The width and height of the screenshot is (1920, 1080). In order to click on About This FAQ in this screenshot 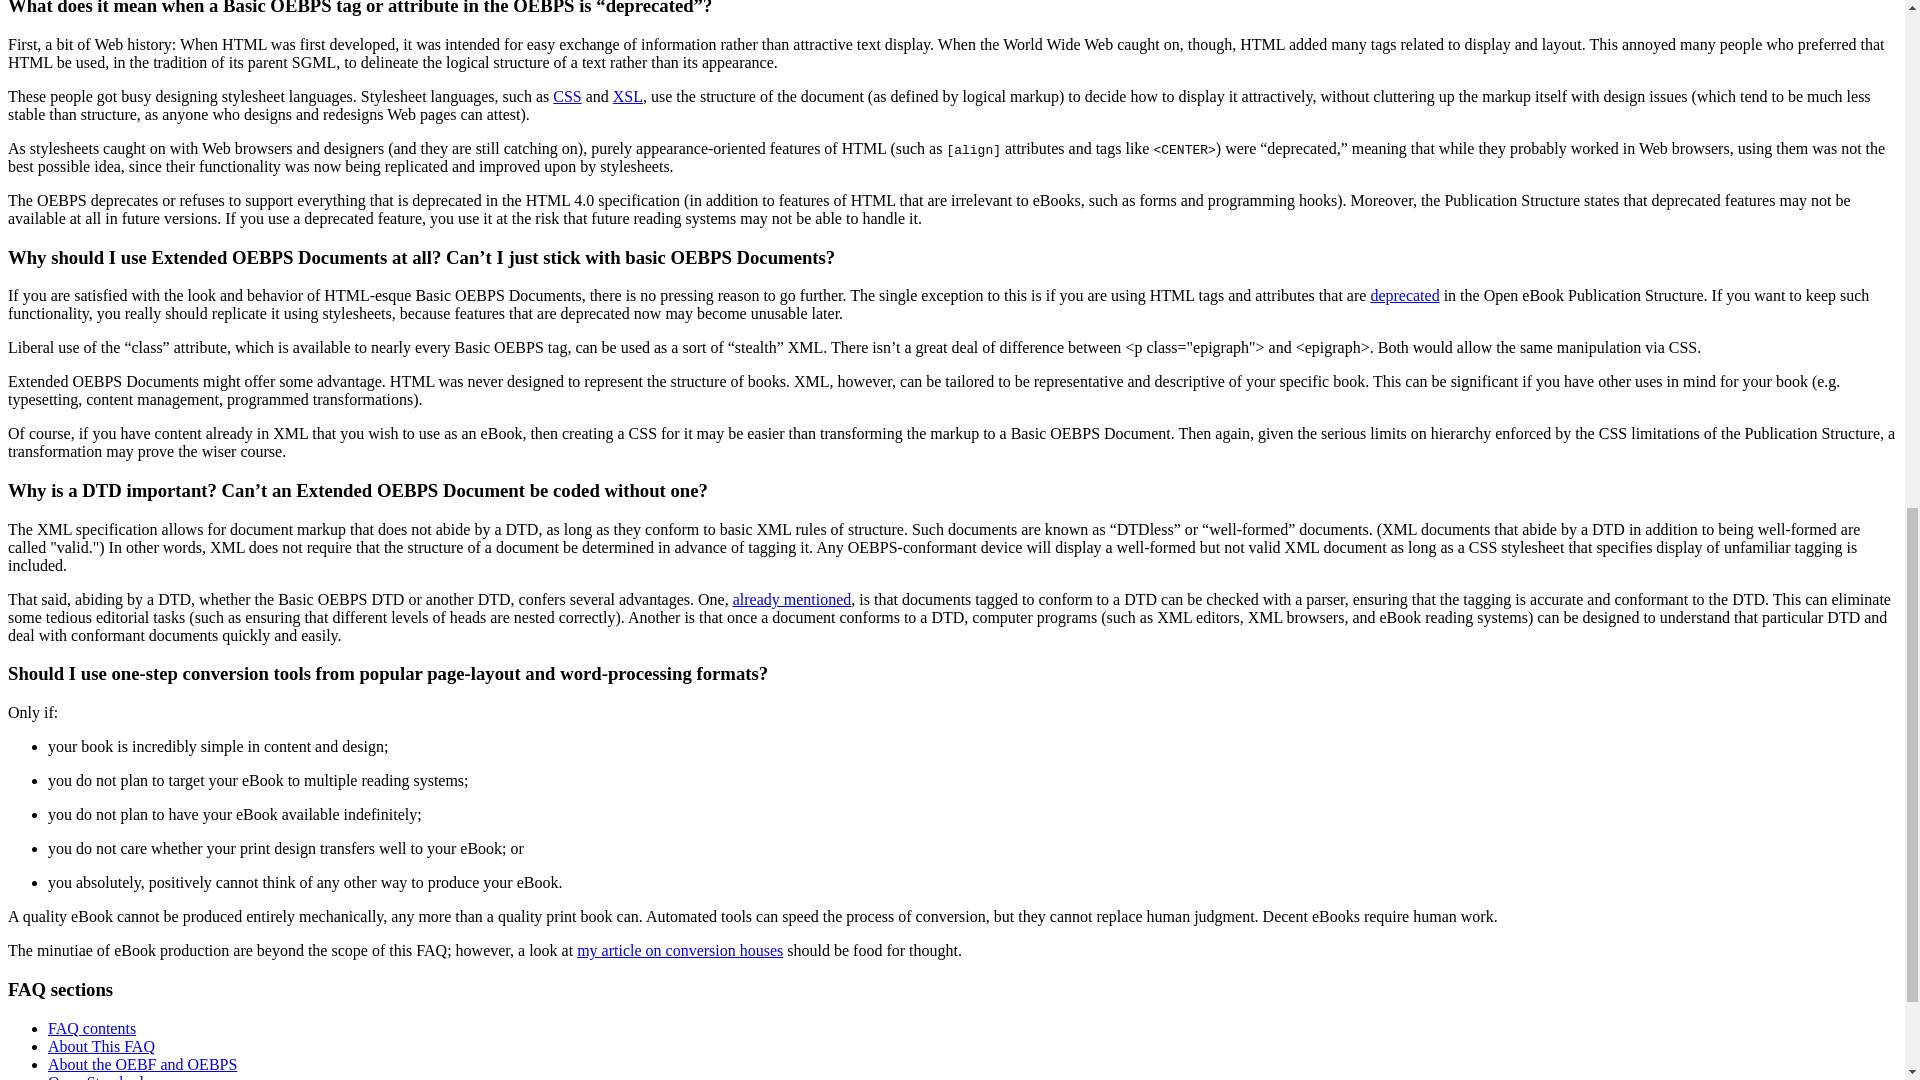, I will do `click(102, 1046)`.